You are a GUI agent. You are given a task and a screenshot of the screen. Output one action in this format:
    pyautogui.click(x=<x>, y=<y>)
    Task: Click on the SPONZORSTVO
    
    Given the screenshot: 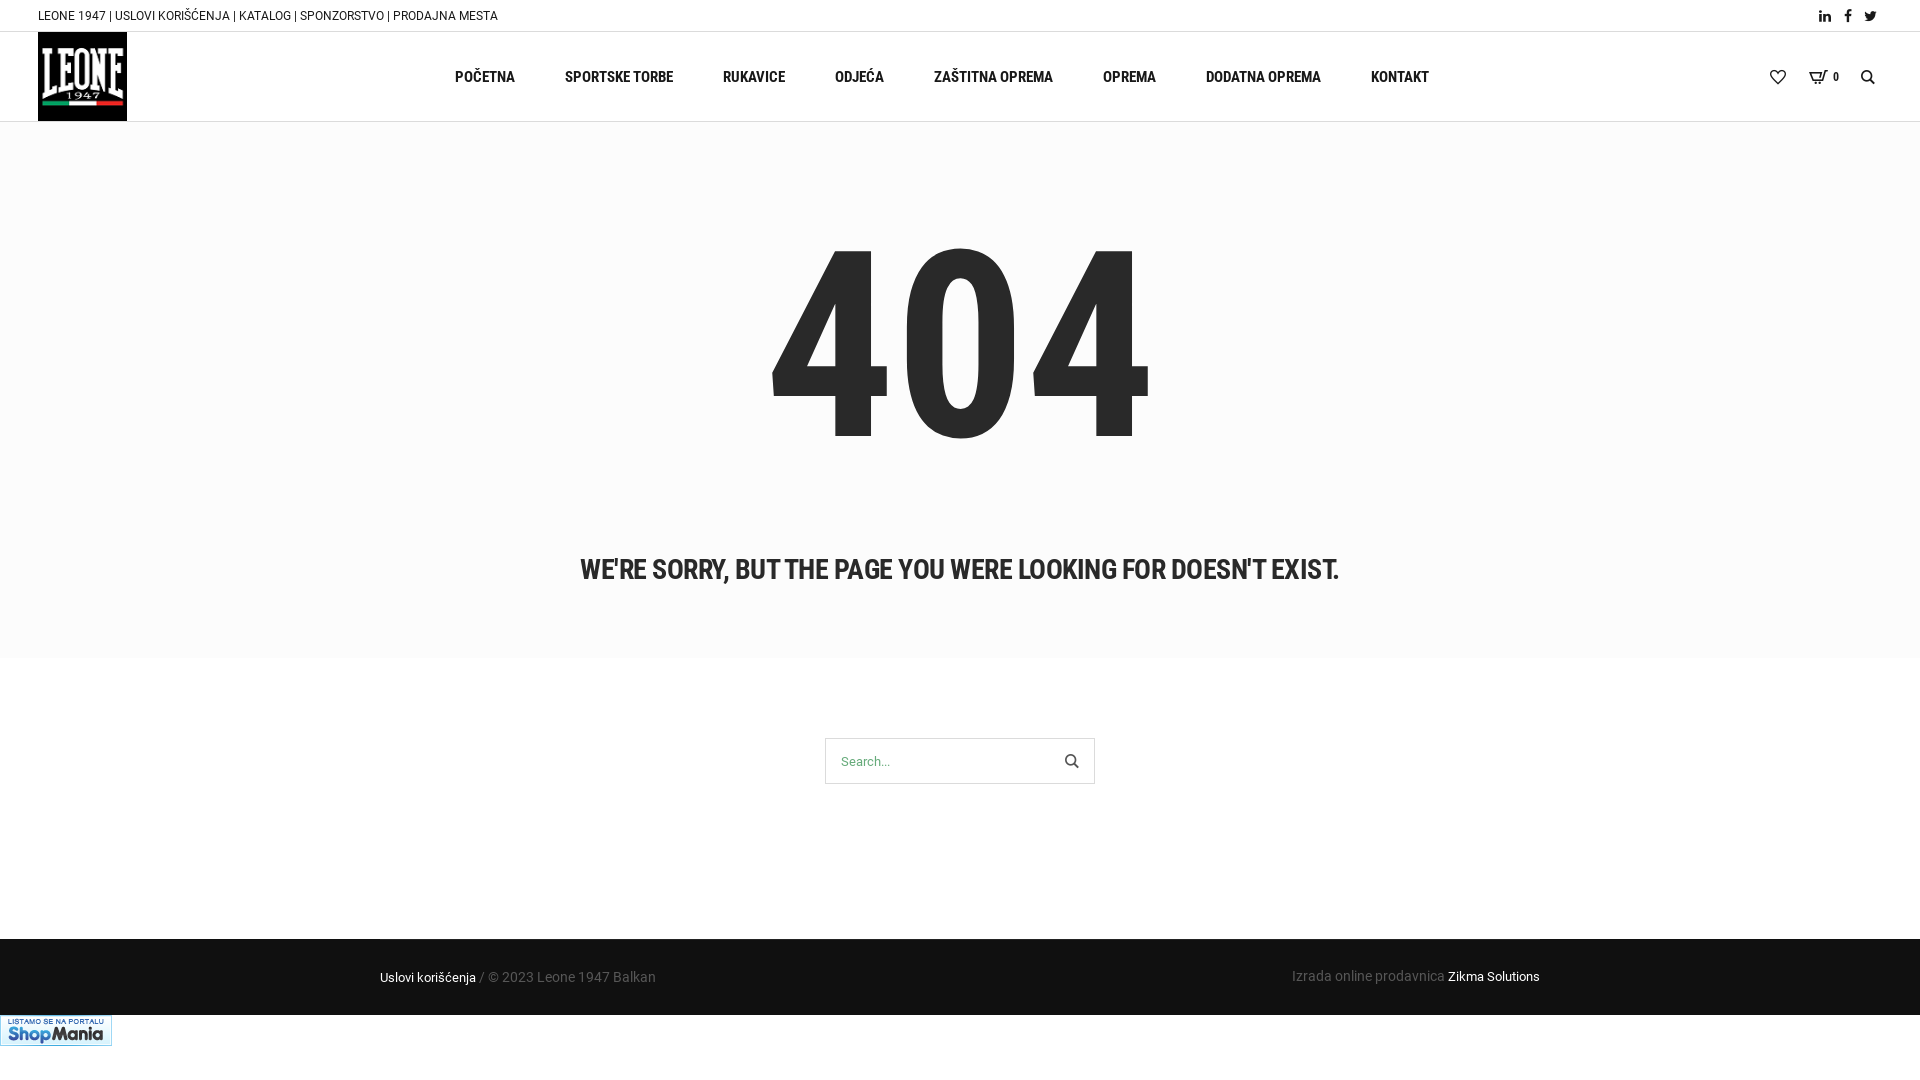 What is the action you would take?
    pyautogui.click(x=342, y=15)
    